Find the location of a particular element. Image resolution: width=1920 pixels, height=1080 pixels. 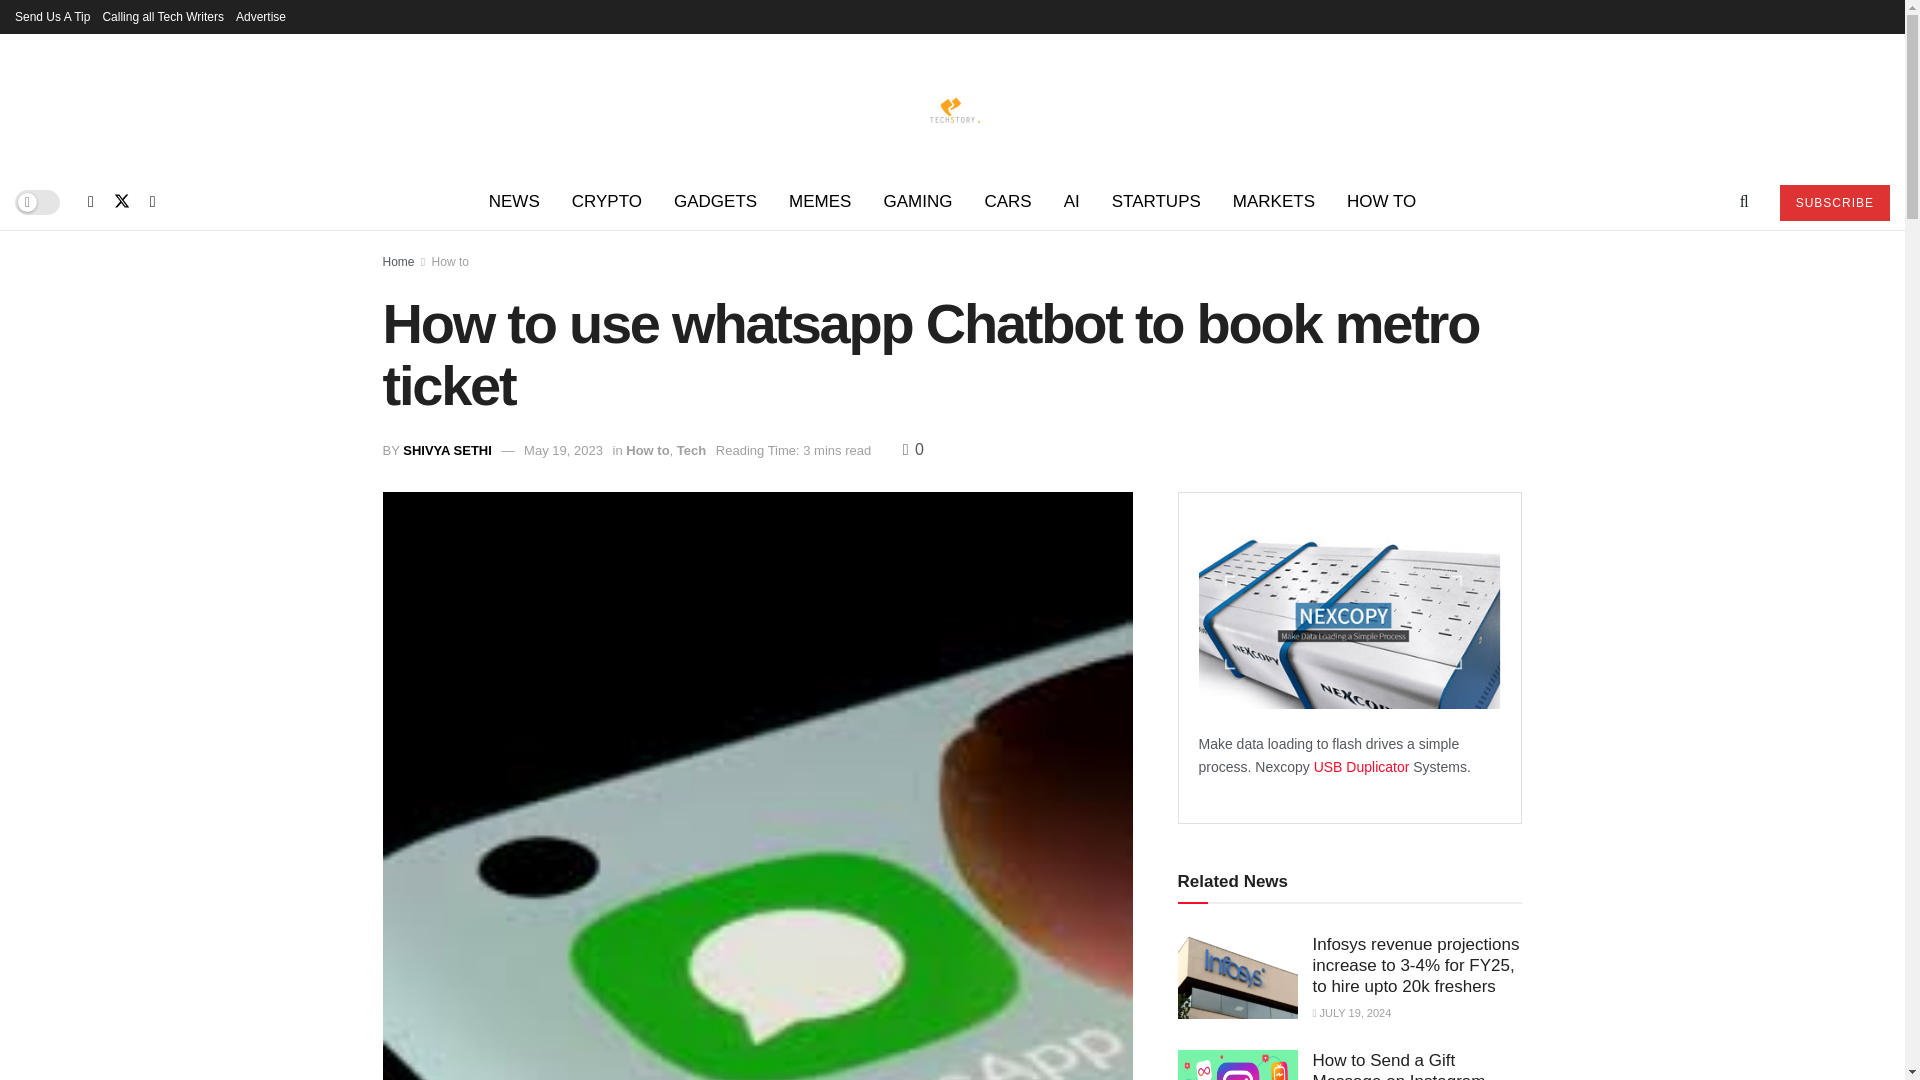

How to is located at coordinates (450, 261).